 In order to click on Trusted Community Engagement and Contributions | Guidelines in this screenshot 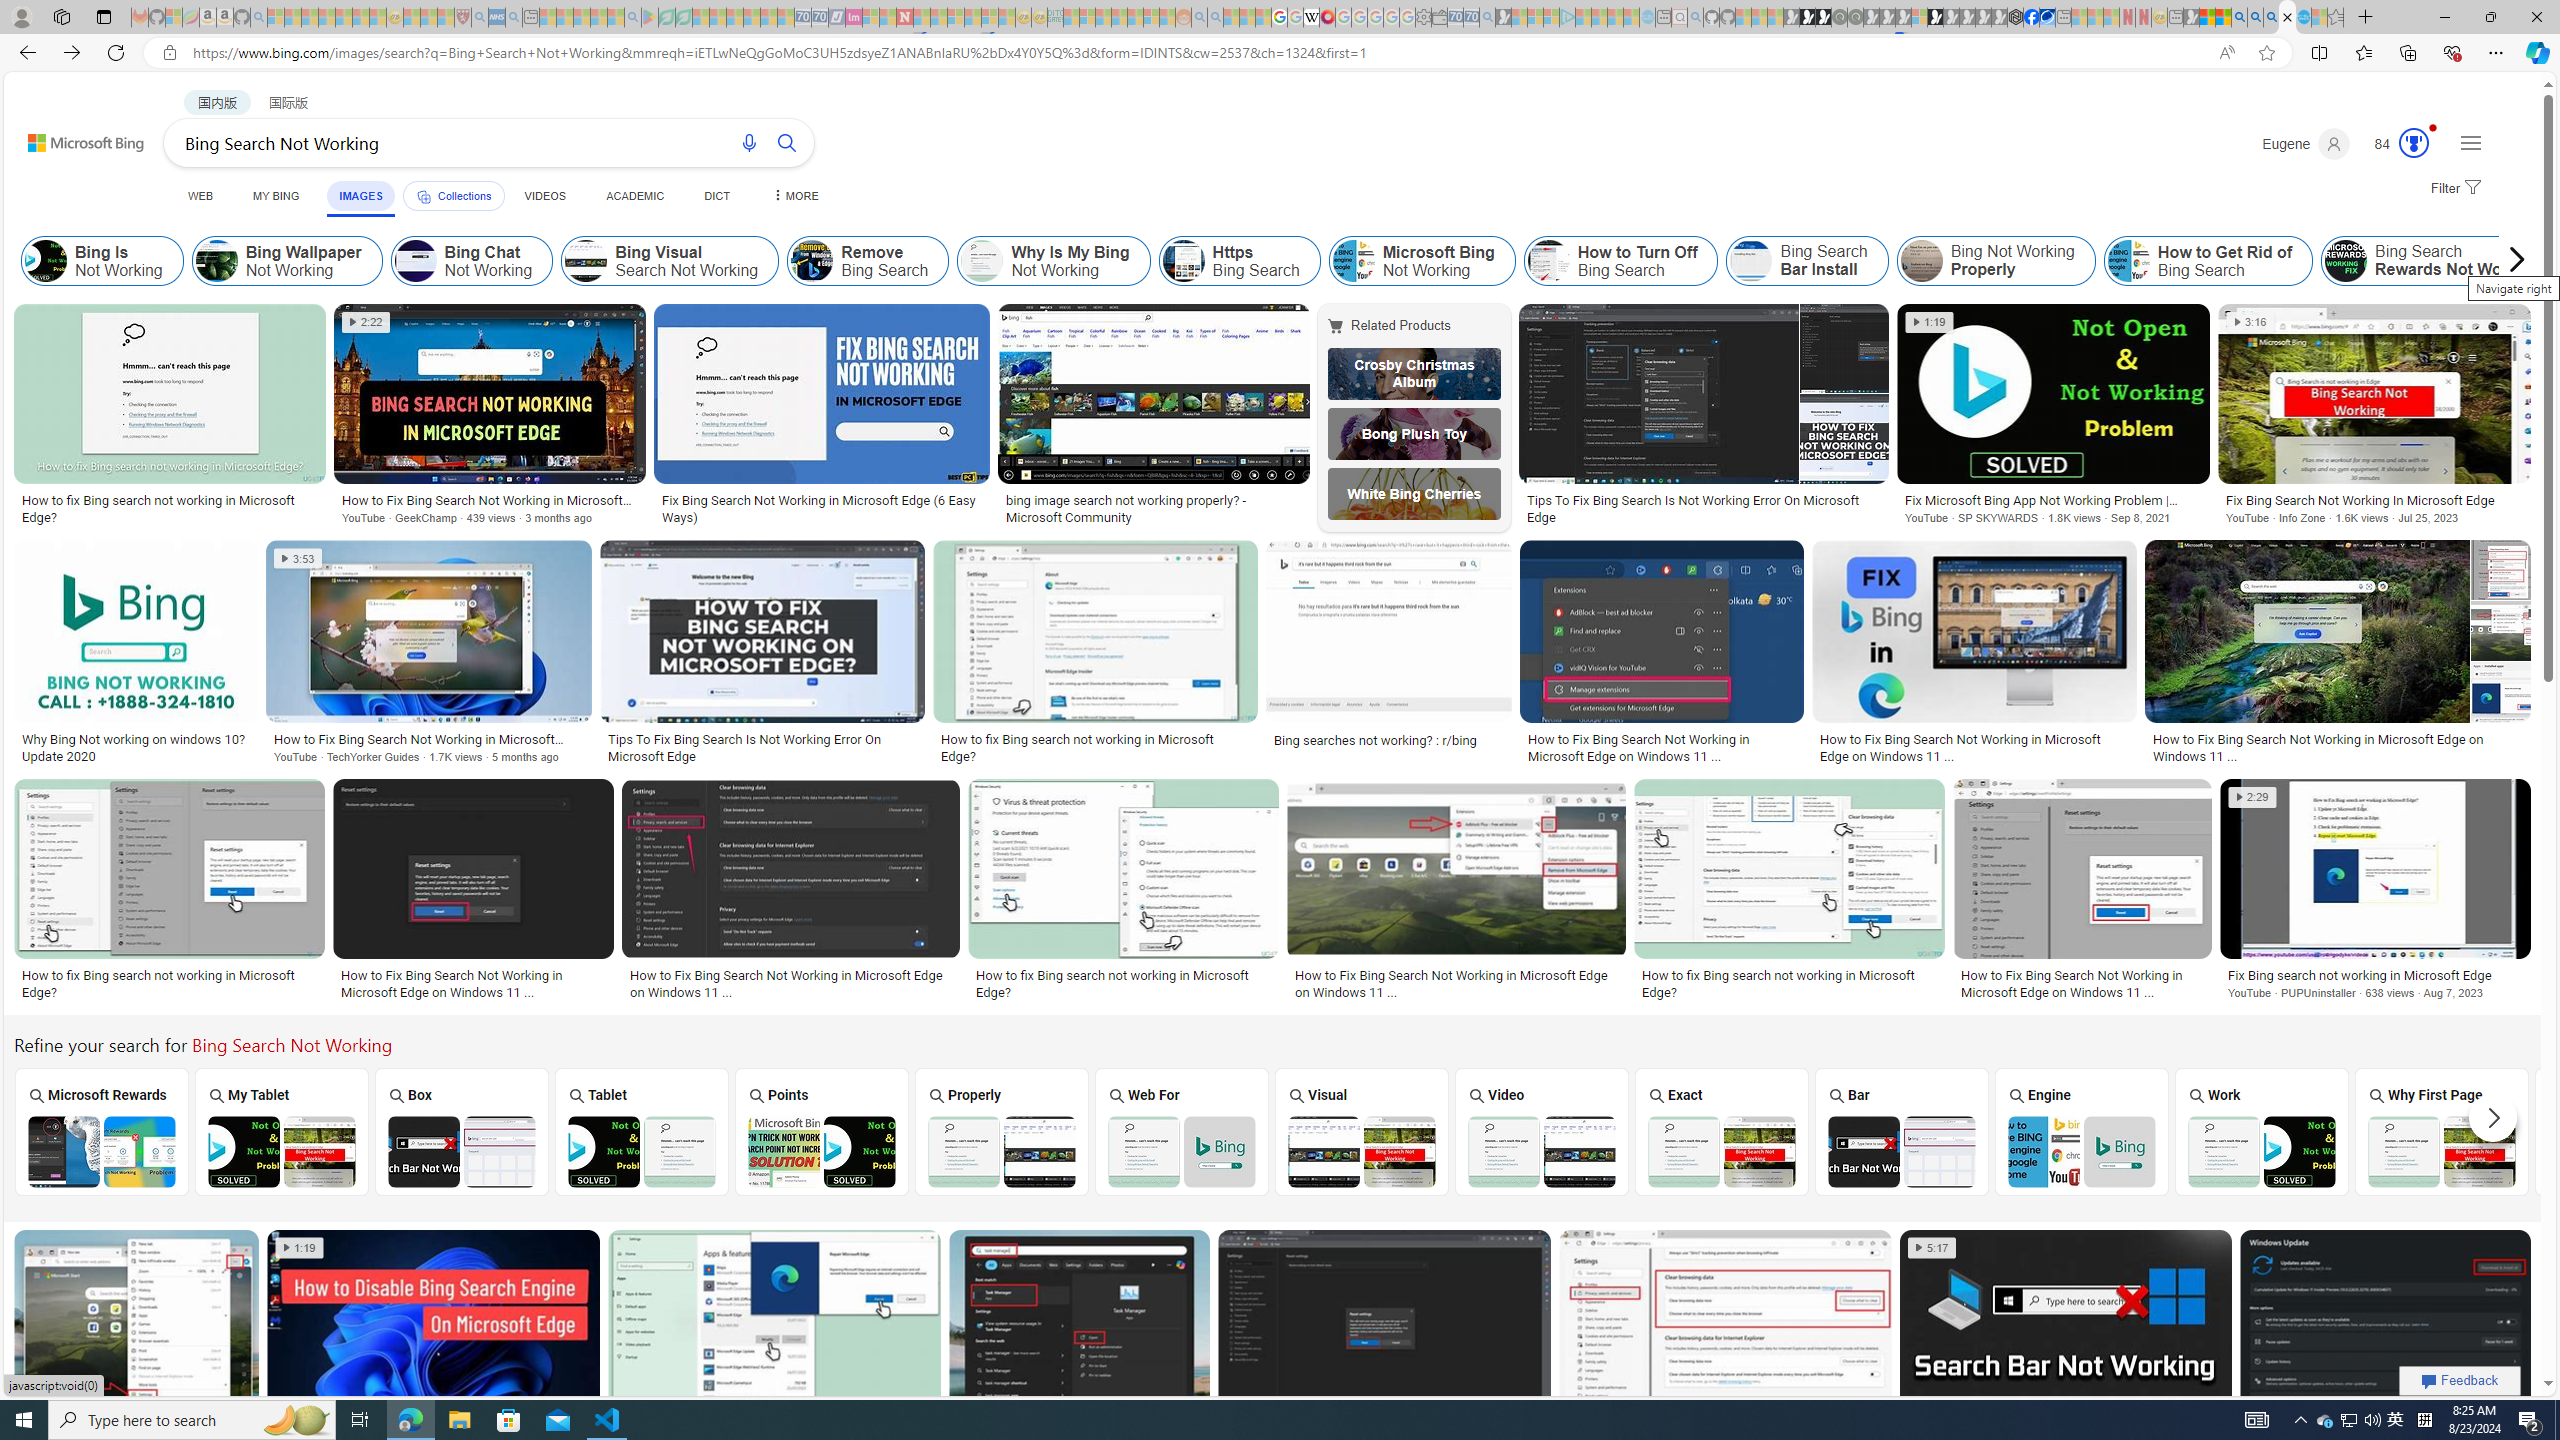, I will do `click(922, 17)`.